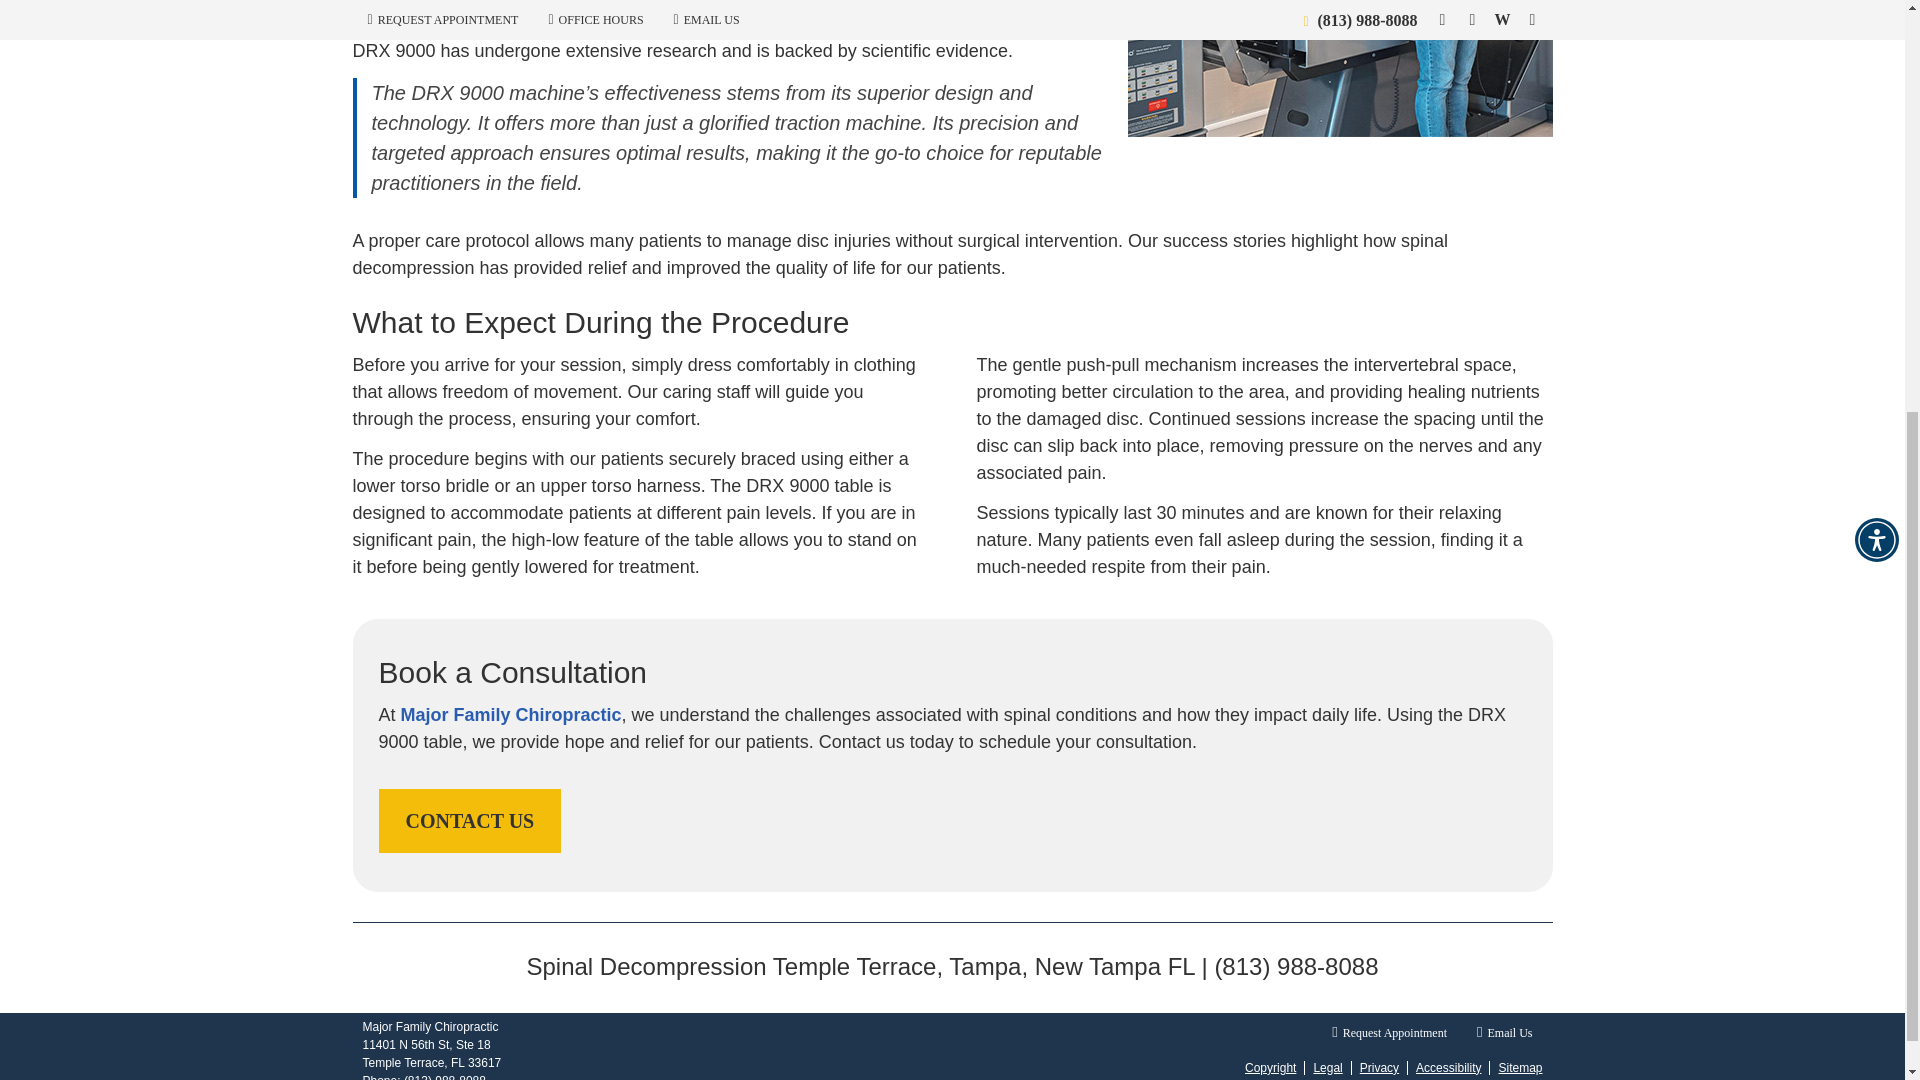 This screenshot has width=1920, height=1080. Describe the element at coordinates (1270, 1067) in the screenshot. I see `Copyright` at that location.